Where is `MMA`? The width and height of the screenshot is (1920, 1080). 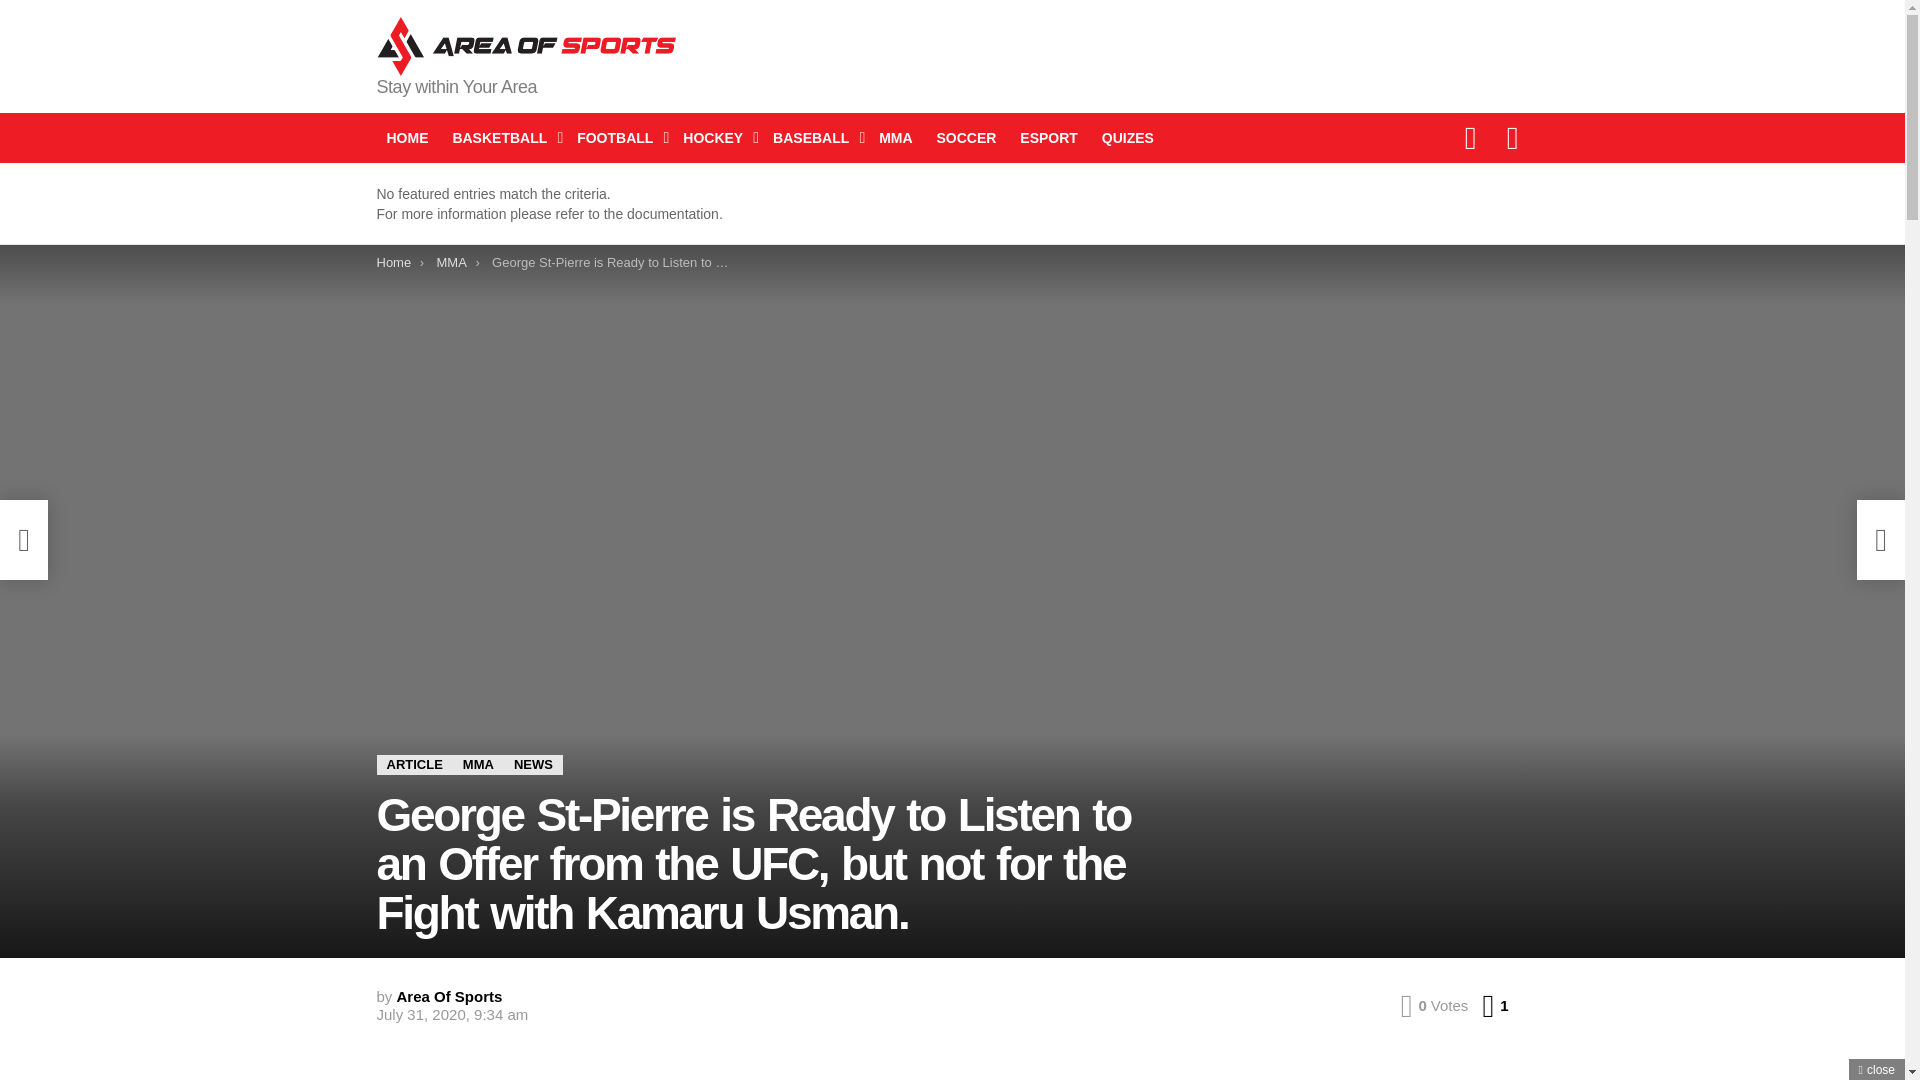
MMA is located at coordinates (478, 764).